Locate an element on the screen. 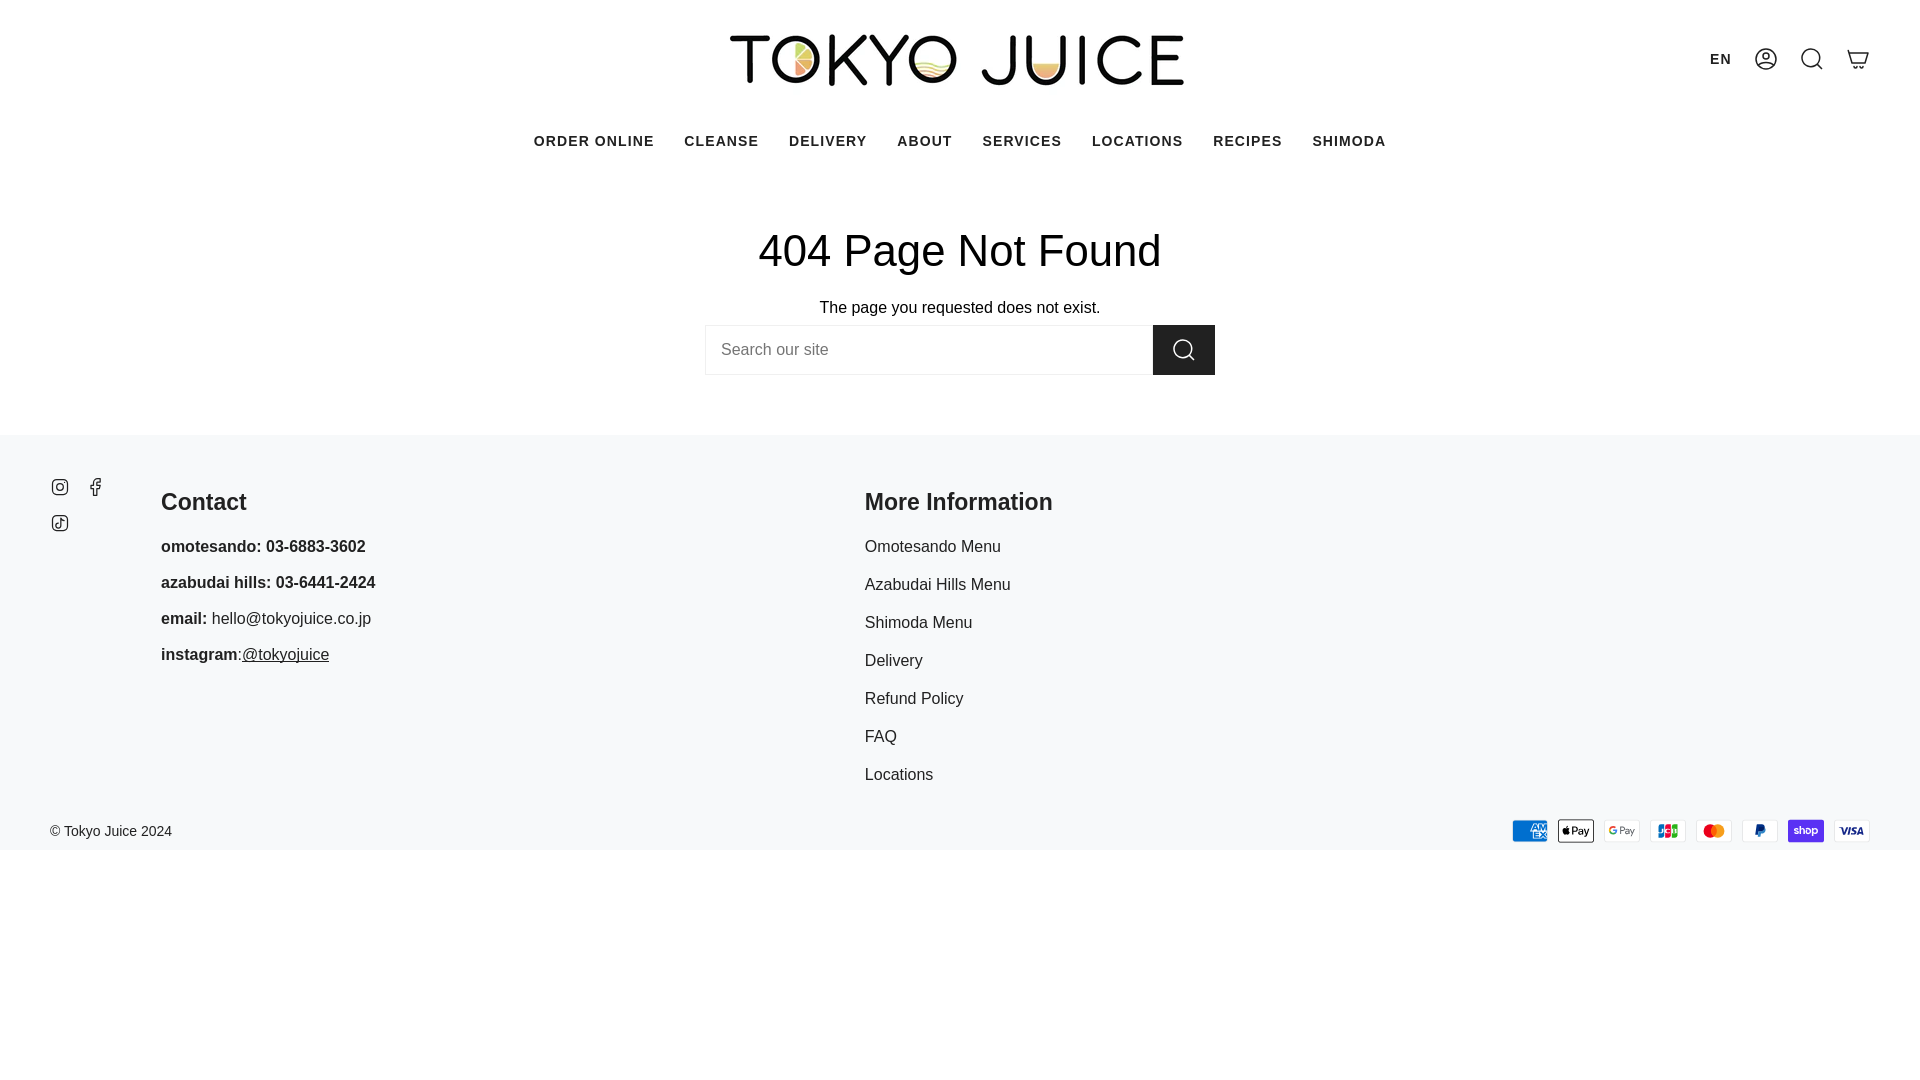 The height and width of the screenshot is (1080, 1920). CART is located at coordinates (1858, 58).